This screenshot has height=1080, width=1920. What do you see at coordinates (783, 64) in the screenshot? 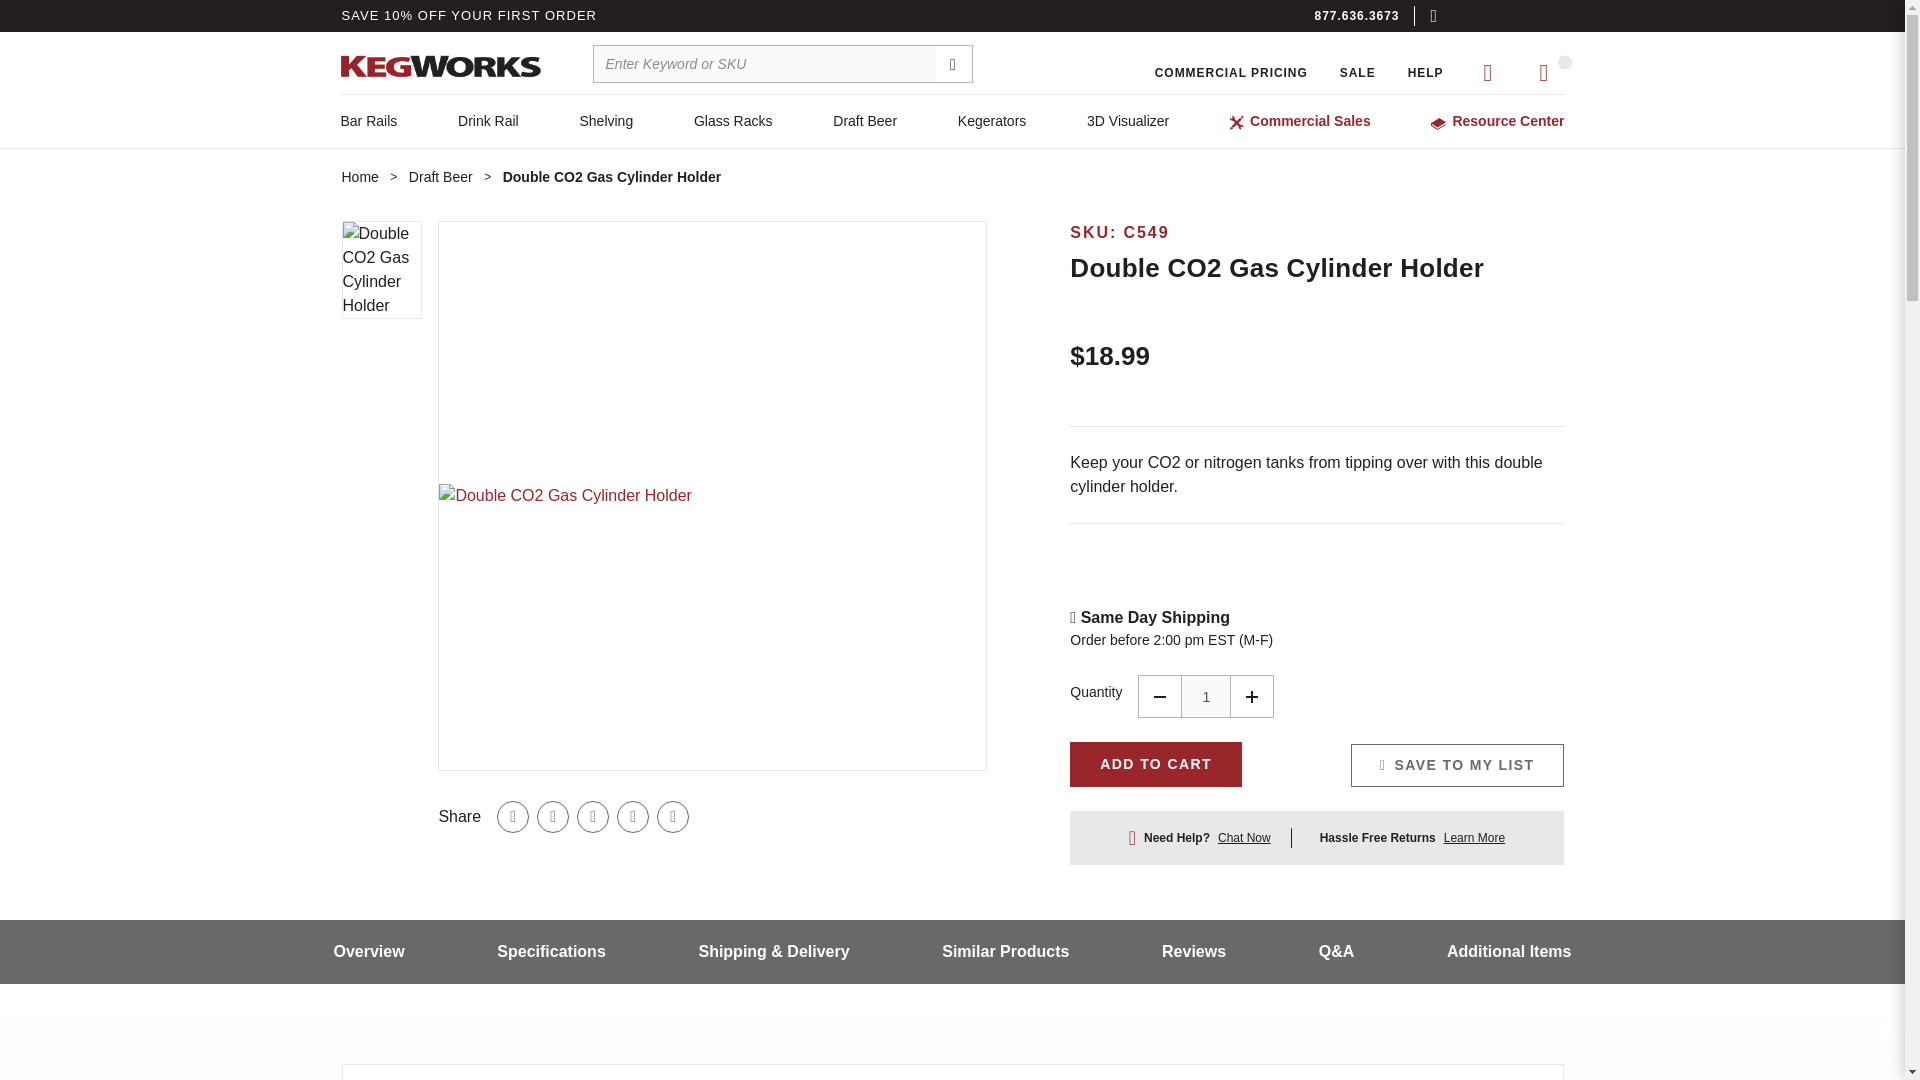
I see `Enter keyword` at bounding box center [783, 64].